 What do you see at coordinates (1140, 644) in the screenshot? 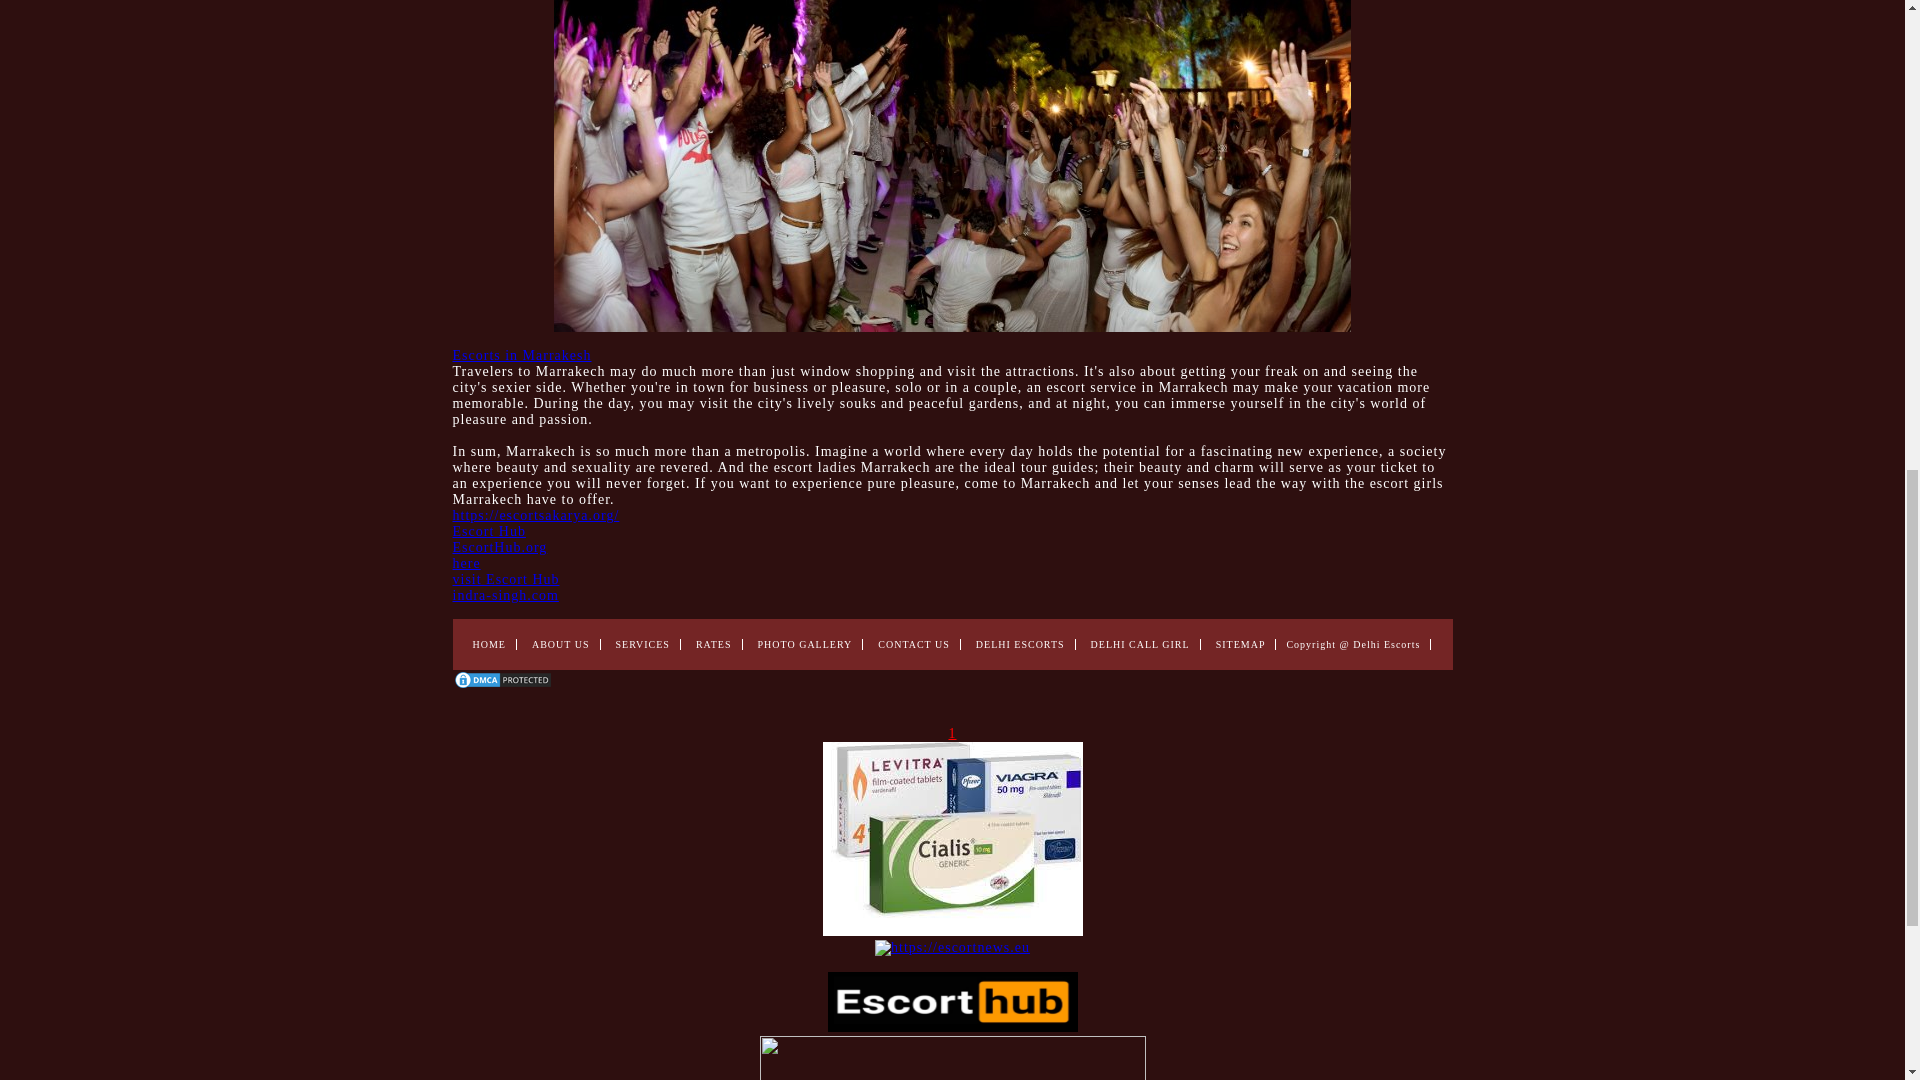
I see `DELHI CALL GIRL` at bounding box center [1140, 644].